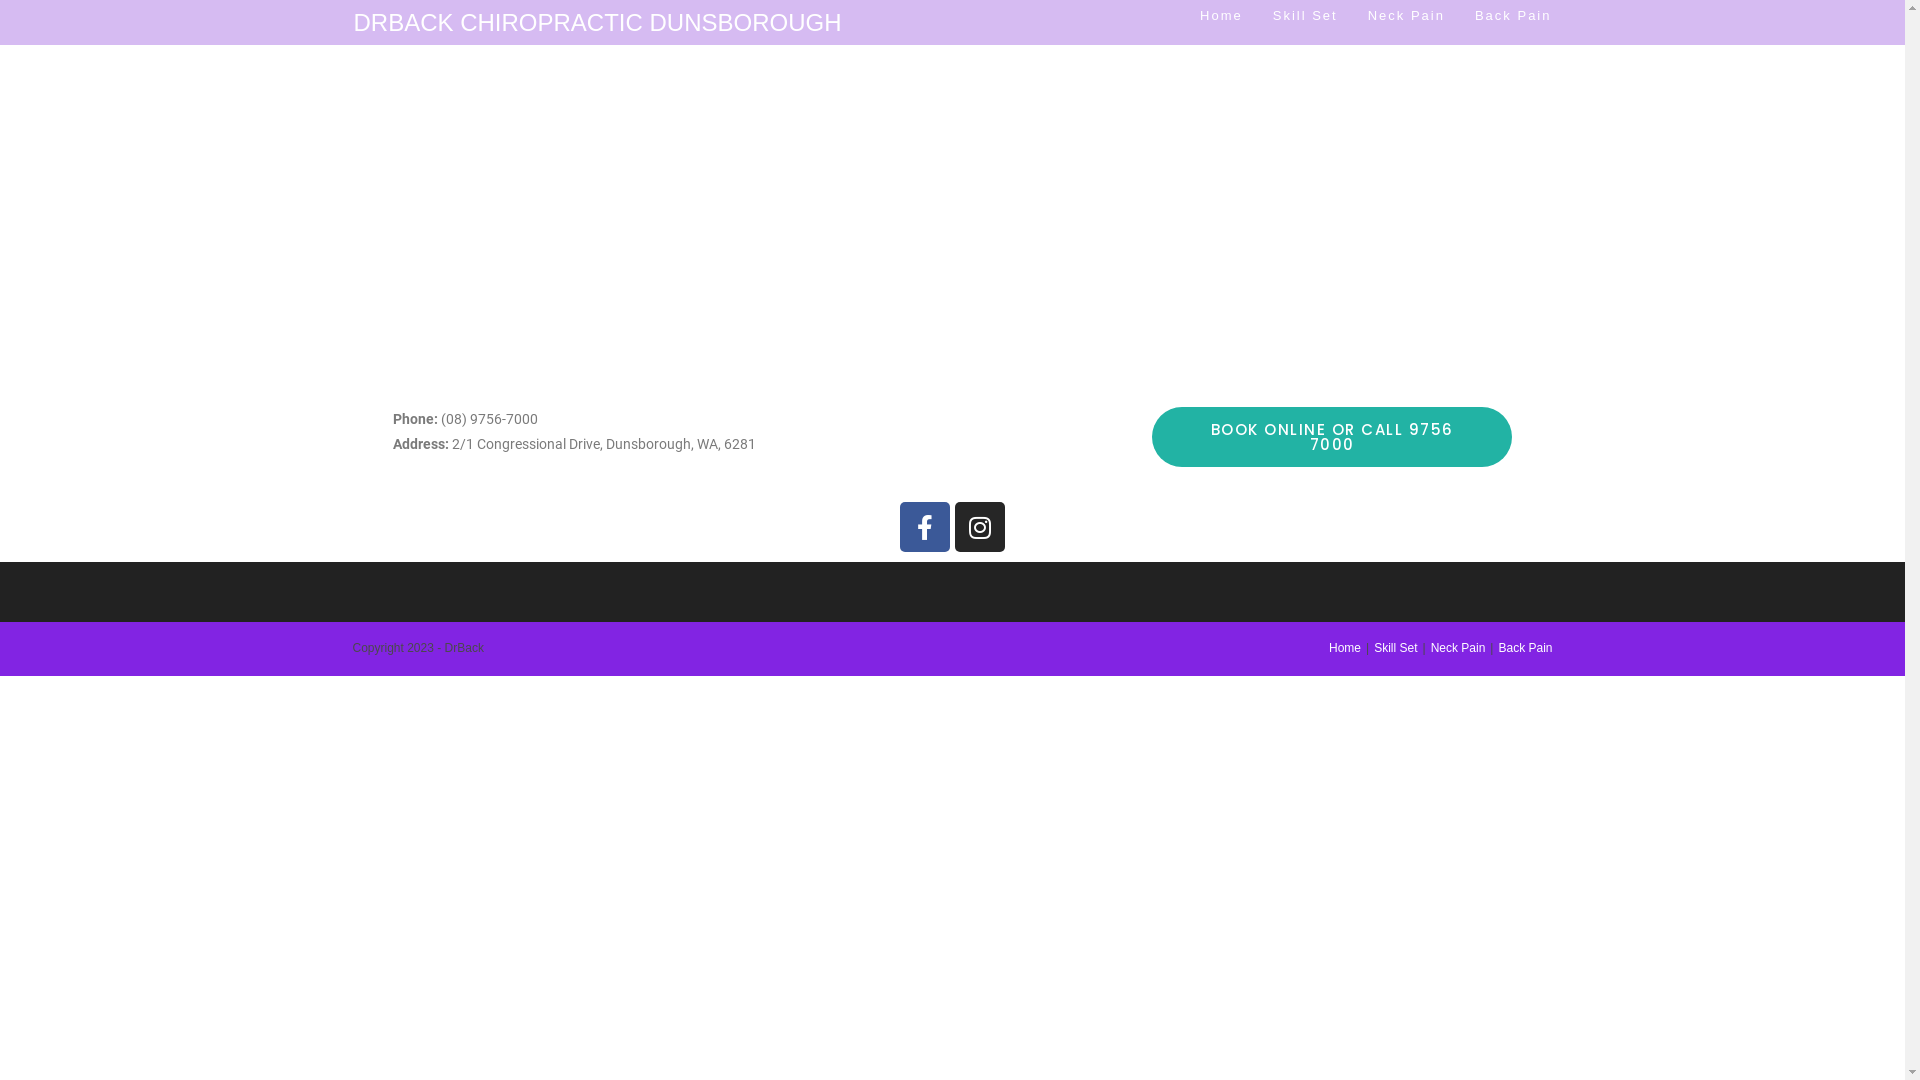  What do you see at coordinates (1396, 648) in the screenshot?
I see `Skill Set` at bounding box center [1396, 648].